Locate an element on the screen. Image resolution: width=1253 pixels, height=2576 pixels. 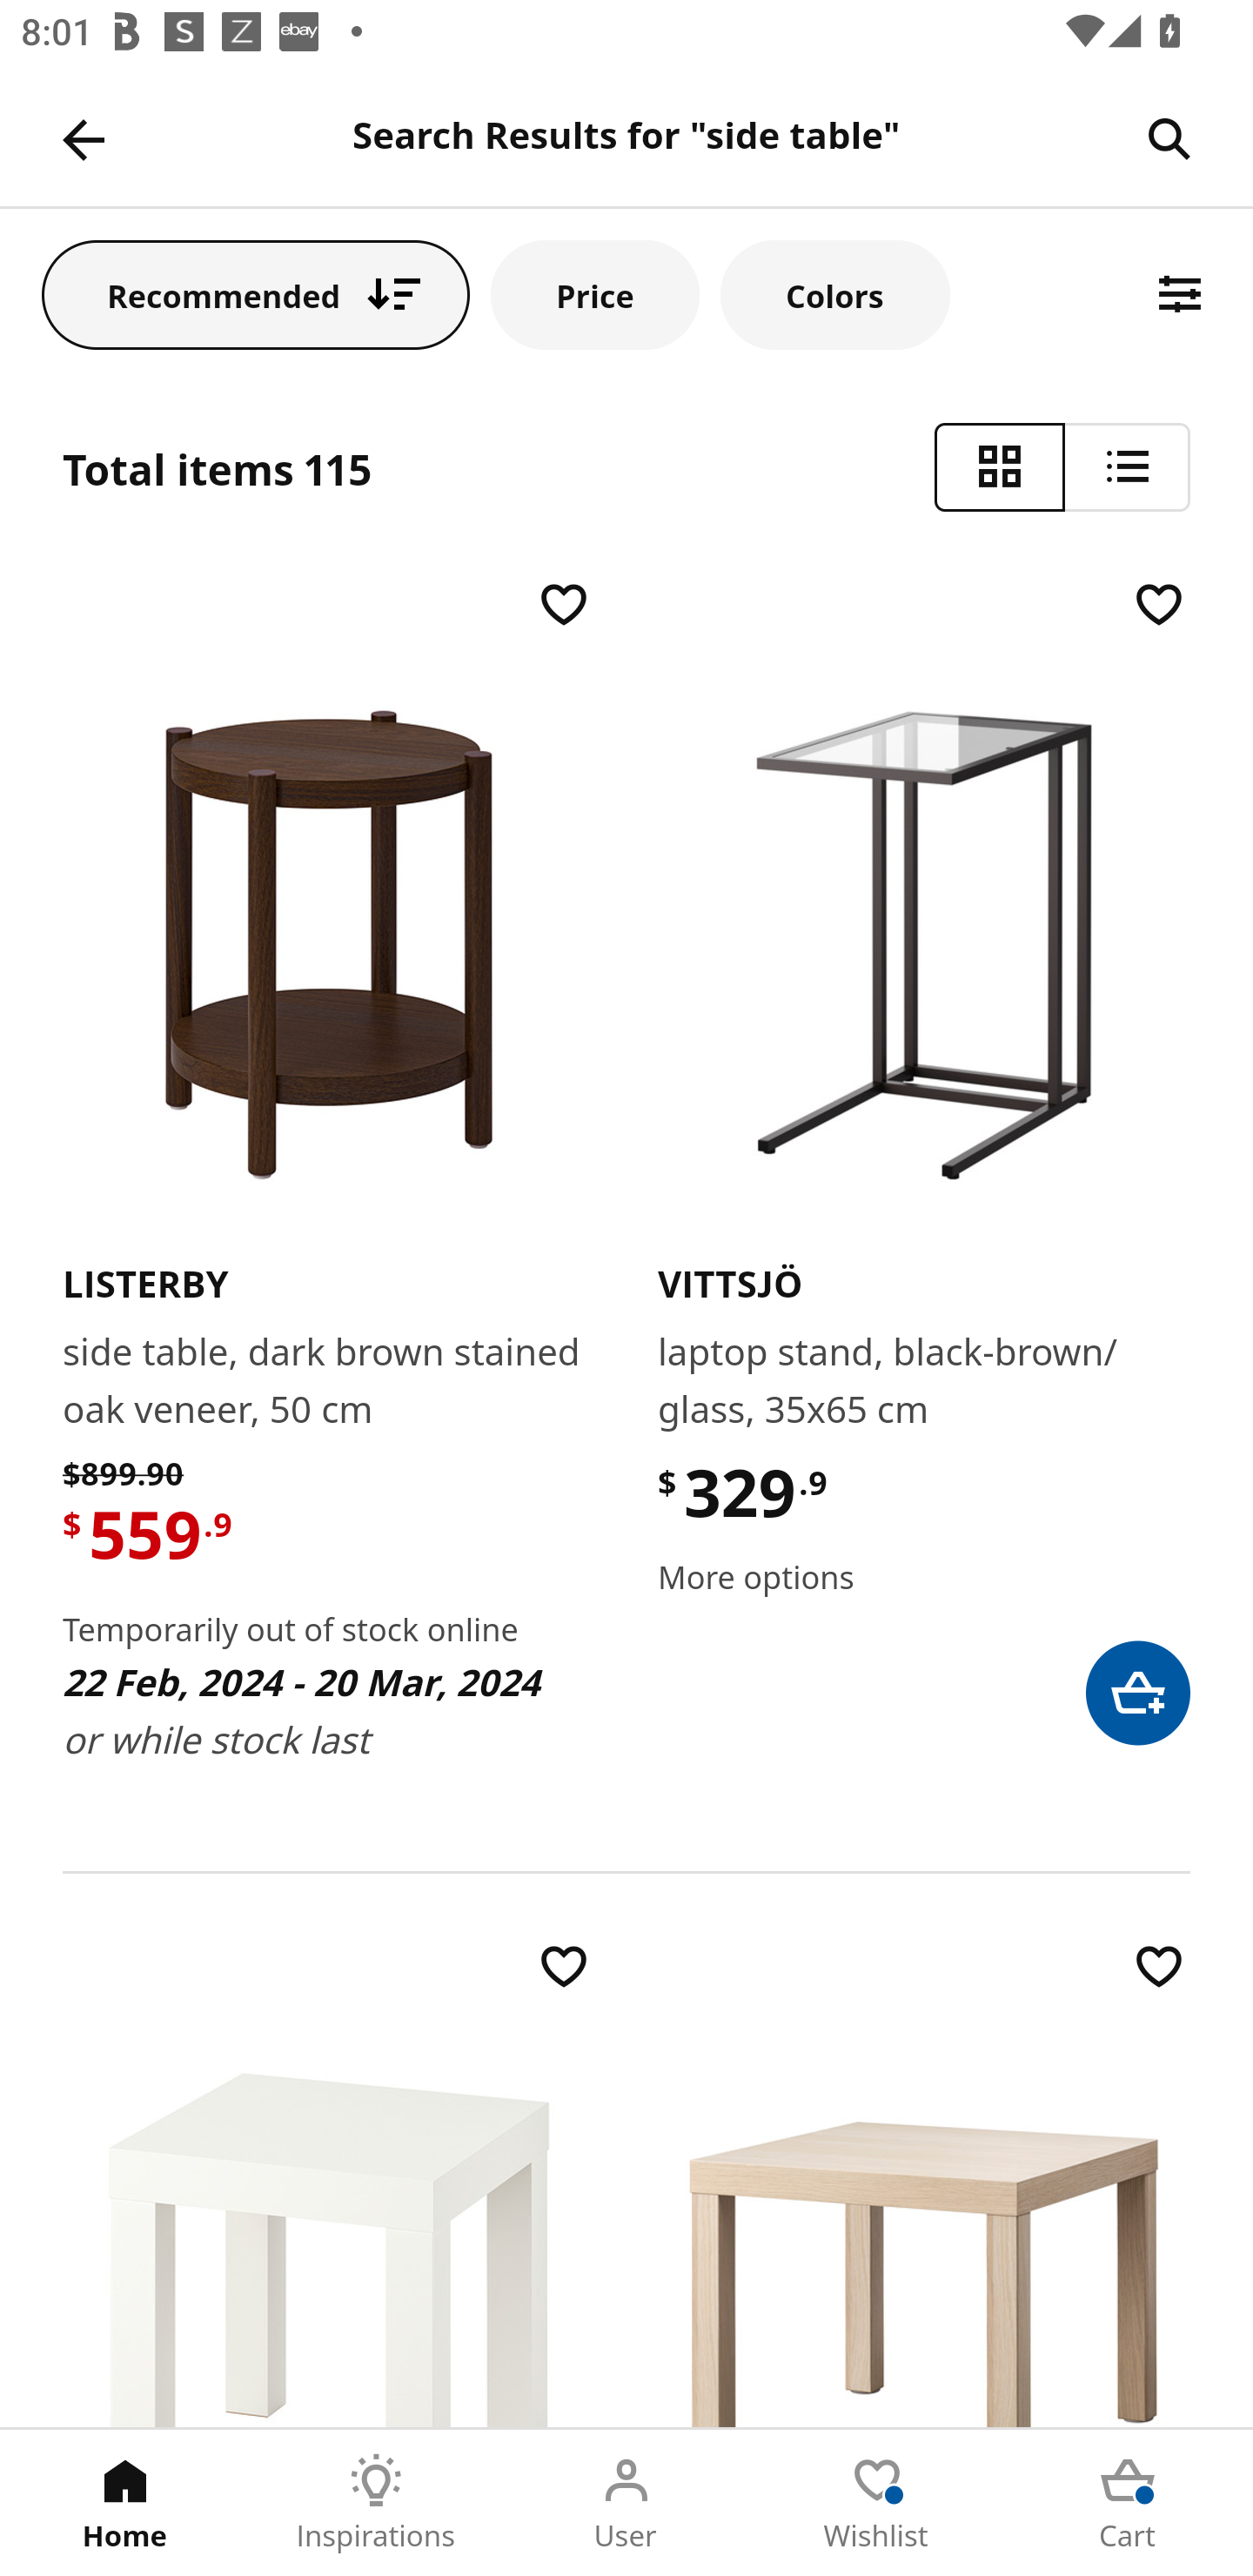
Recommended is located at coordinates (256, 294).